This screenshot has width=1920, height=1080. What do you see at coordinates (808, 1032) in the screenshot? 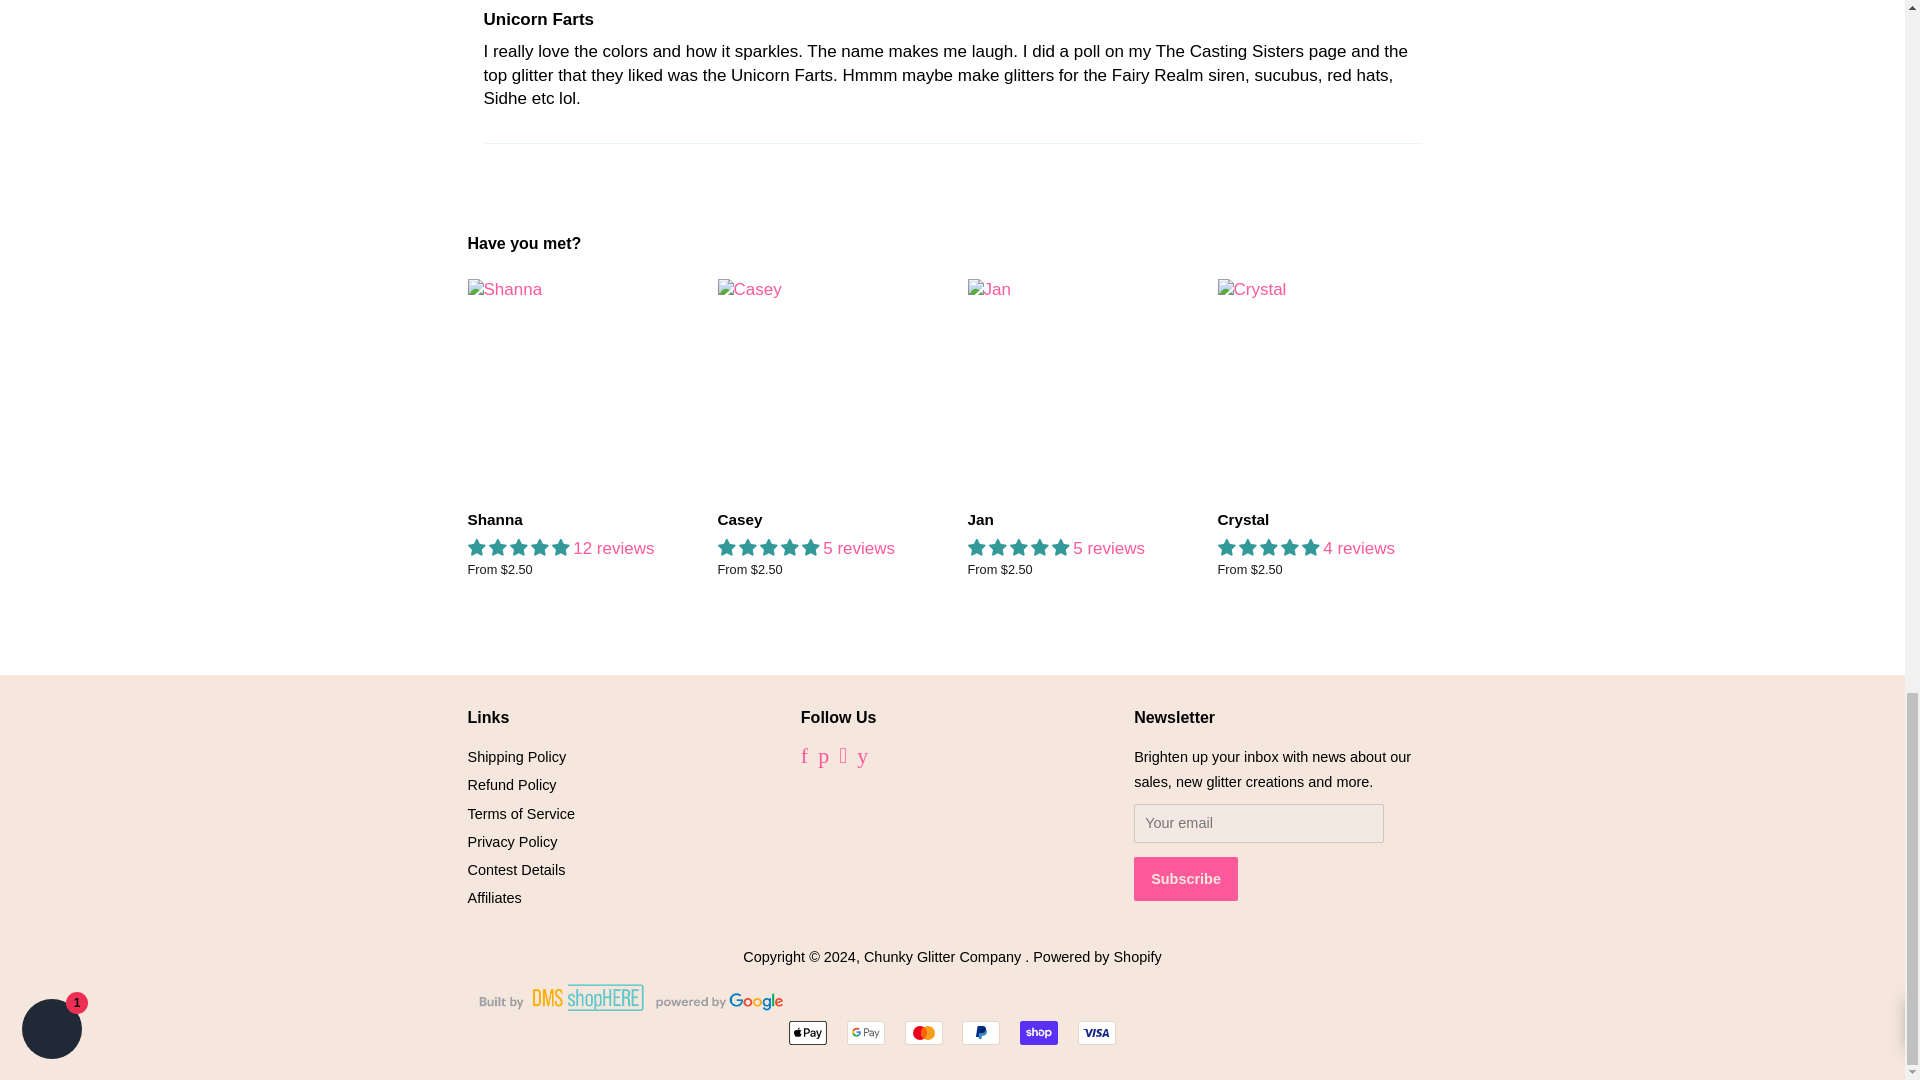
I see `Apple Pay` at bounding box center [808, 1032].